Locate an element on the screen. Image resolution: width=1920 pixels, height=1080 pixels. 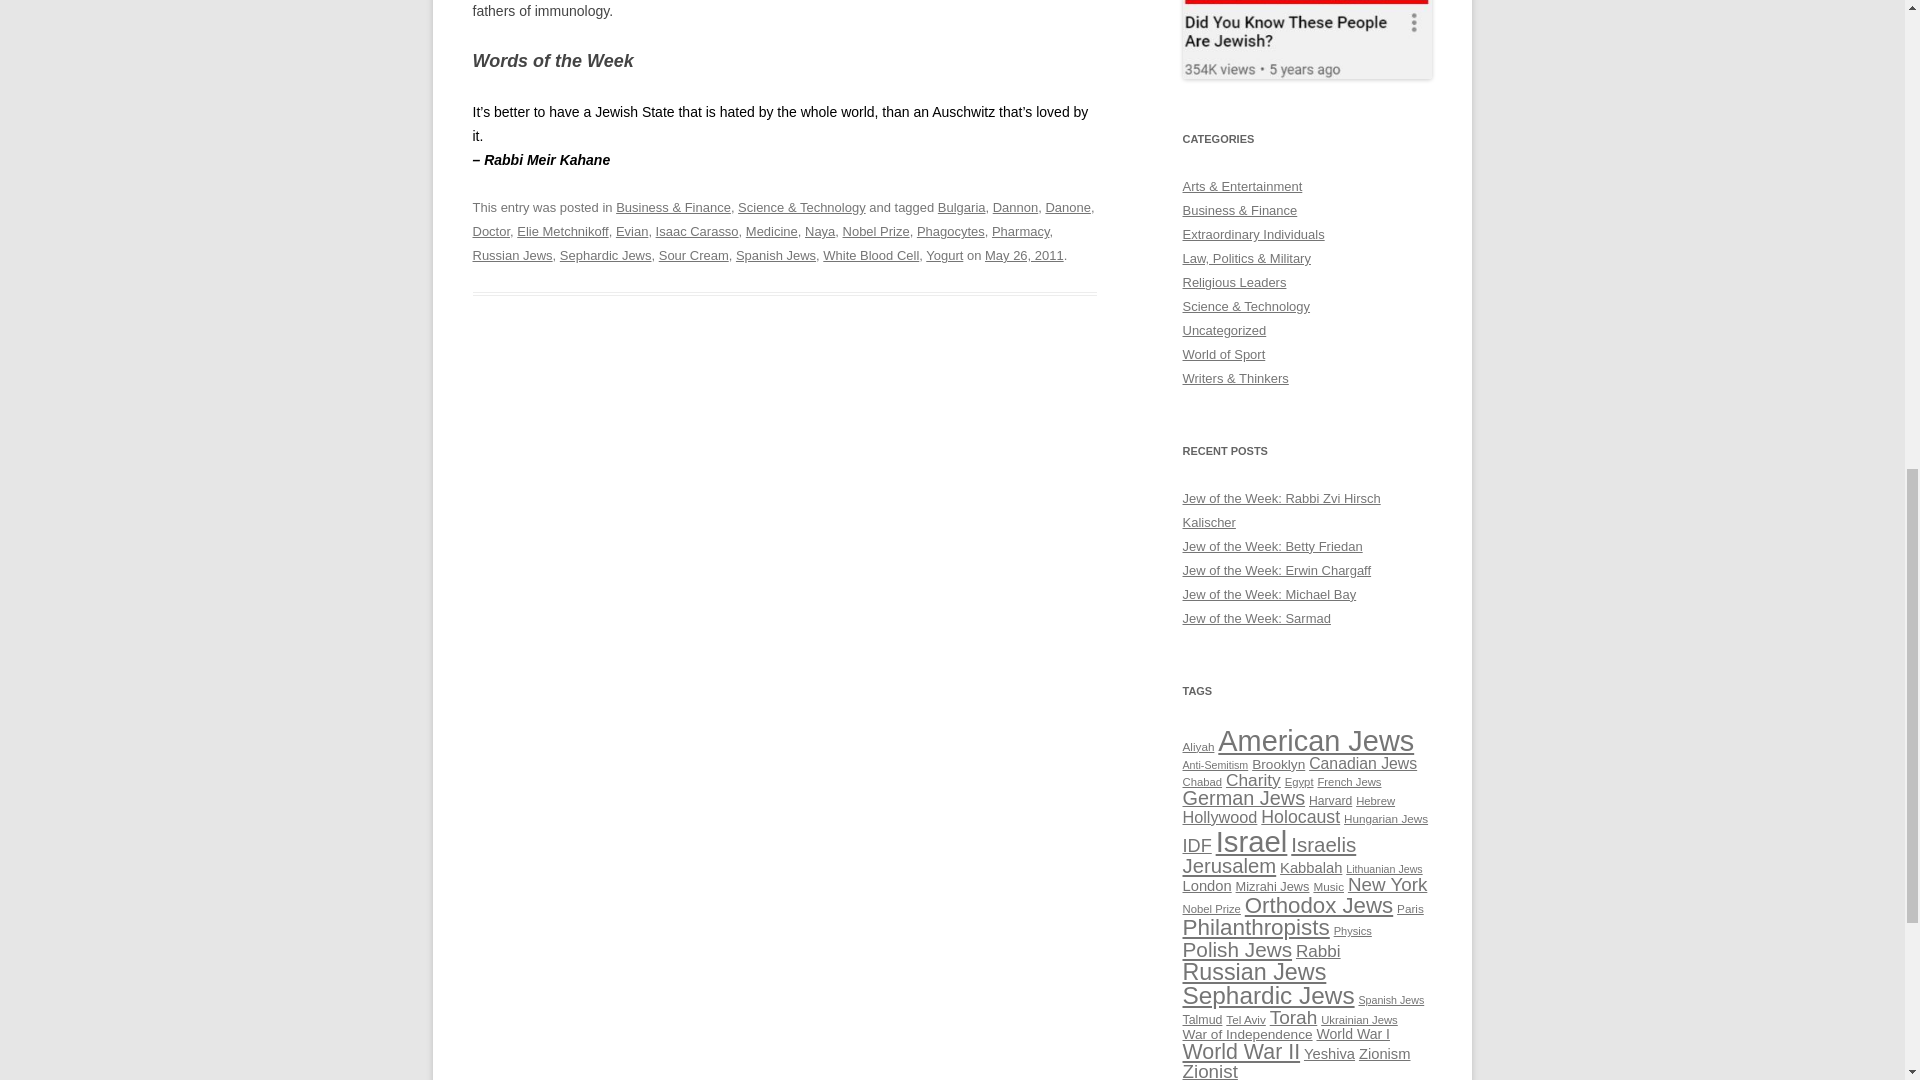
Spanish Jews is located at coordinates (776, 256).